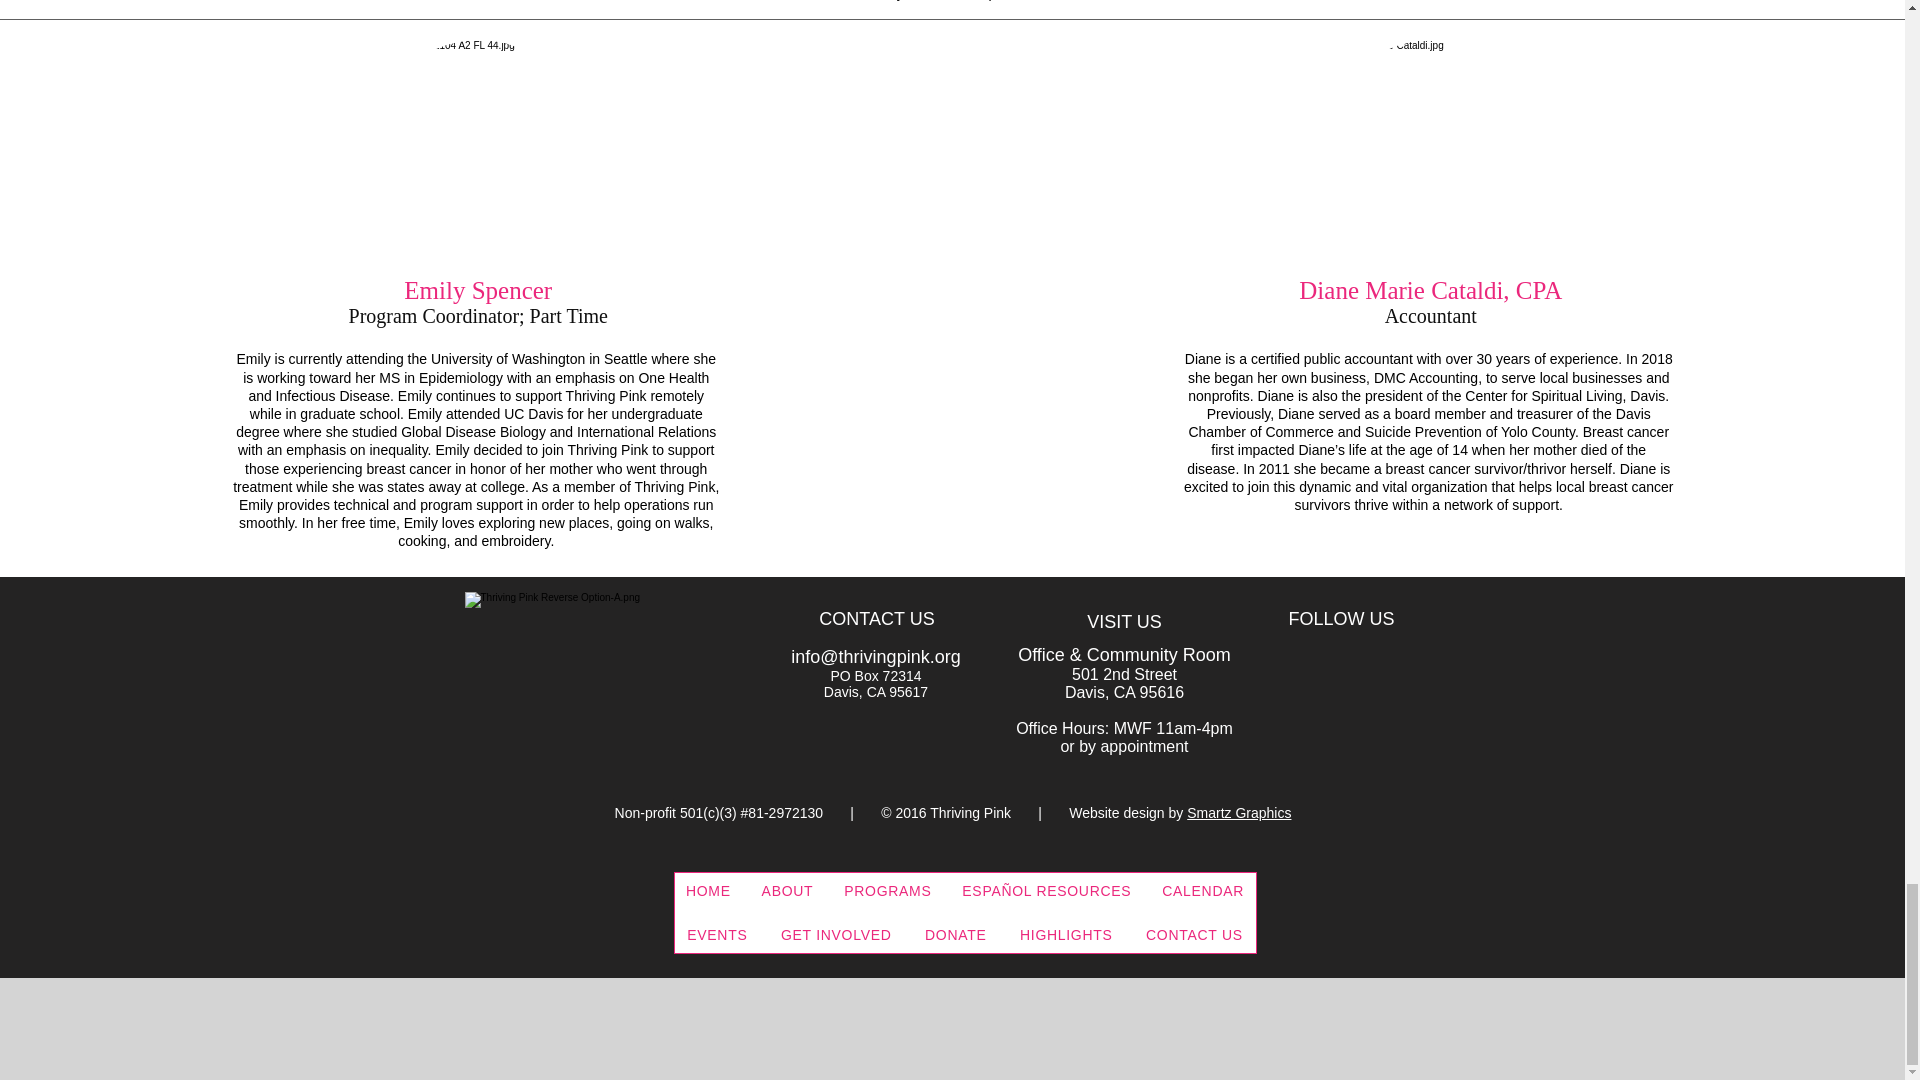 The image size is (1920, 1080). What do you see at coordinates (1238, 812) in the screenshot?
I see `Smartz Graphics` at bounding box center [1238, 812].